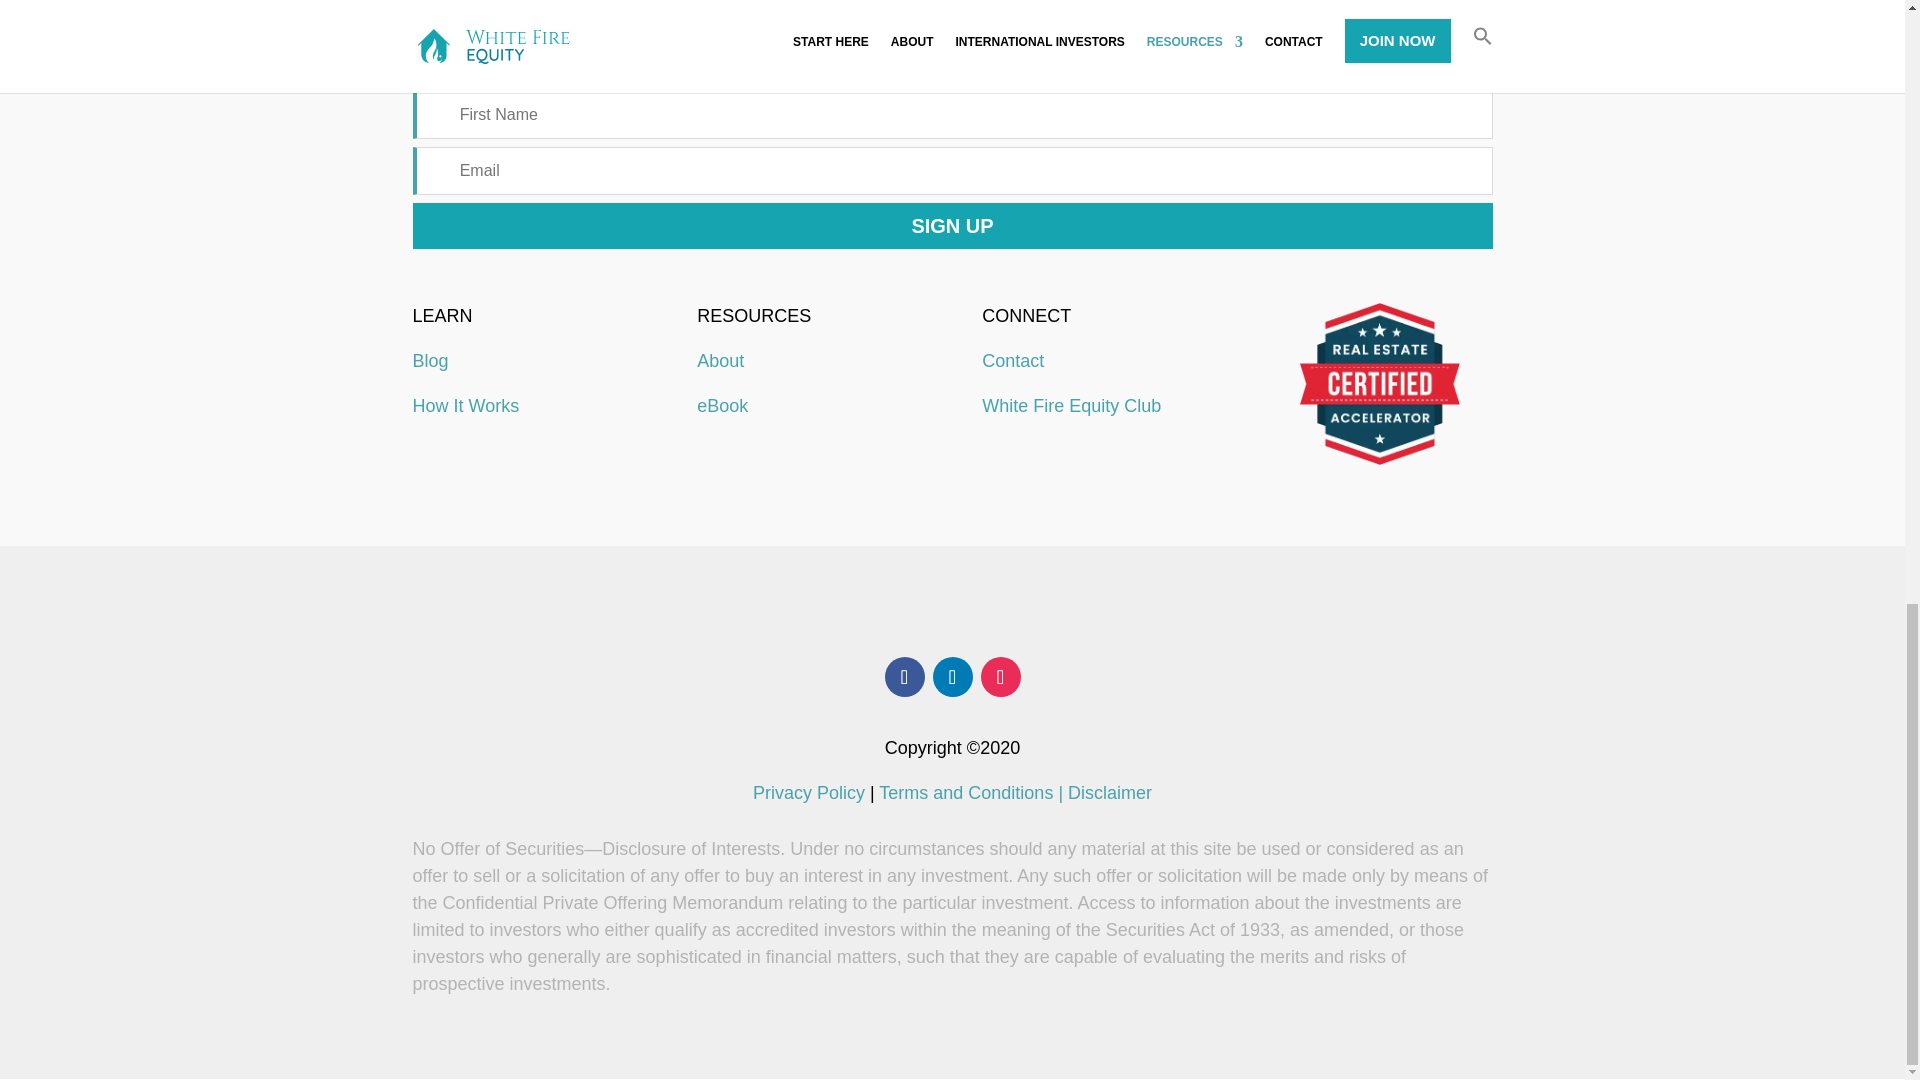  Describe the element at coordinates (465, 406) in the screenshot. I see `How It Works` at that location.